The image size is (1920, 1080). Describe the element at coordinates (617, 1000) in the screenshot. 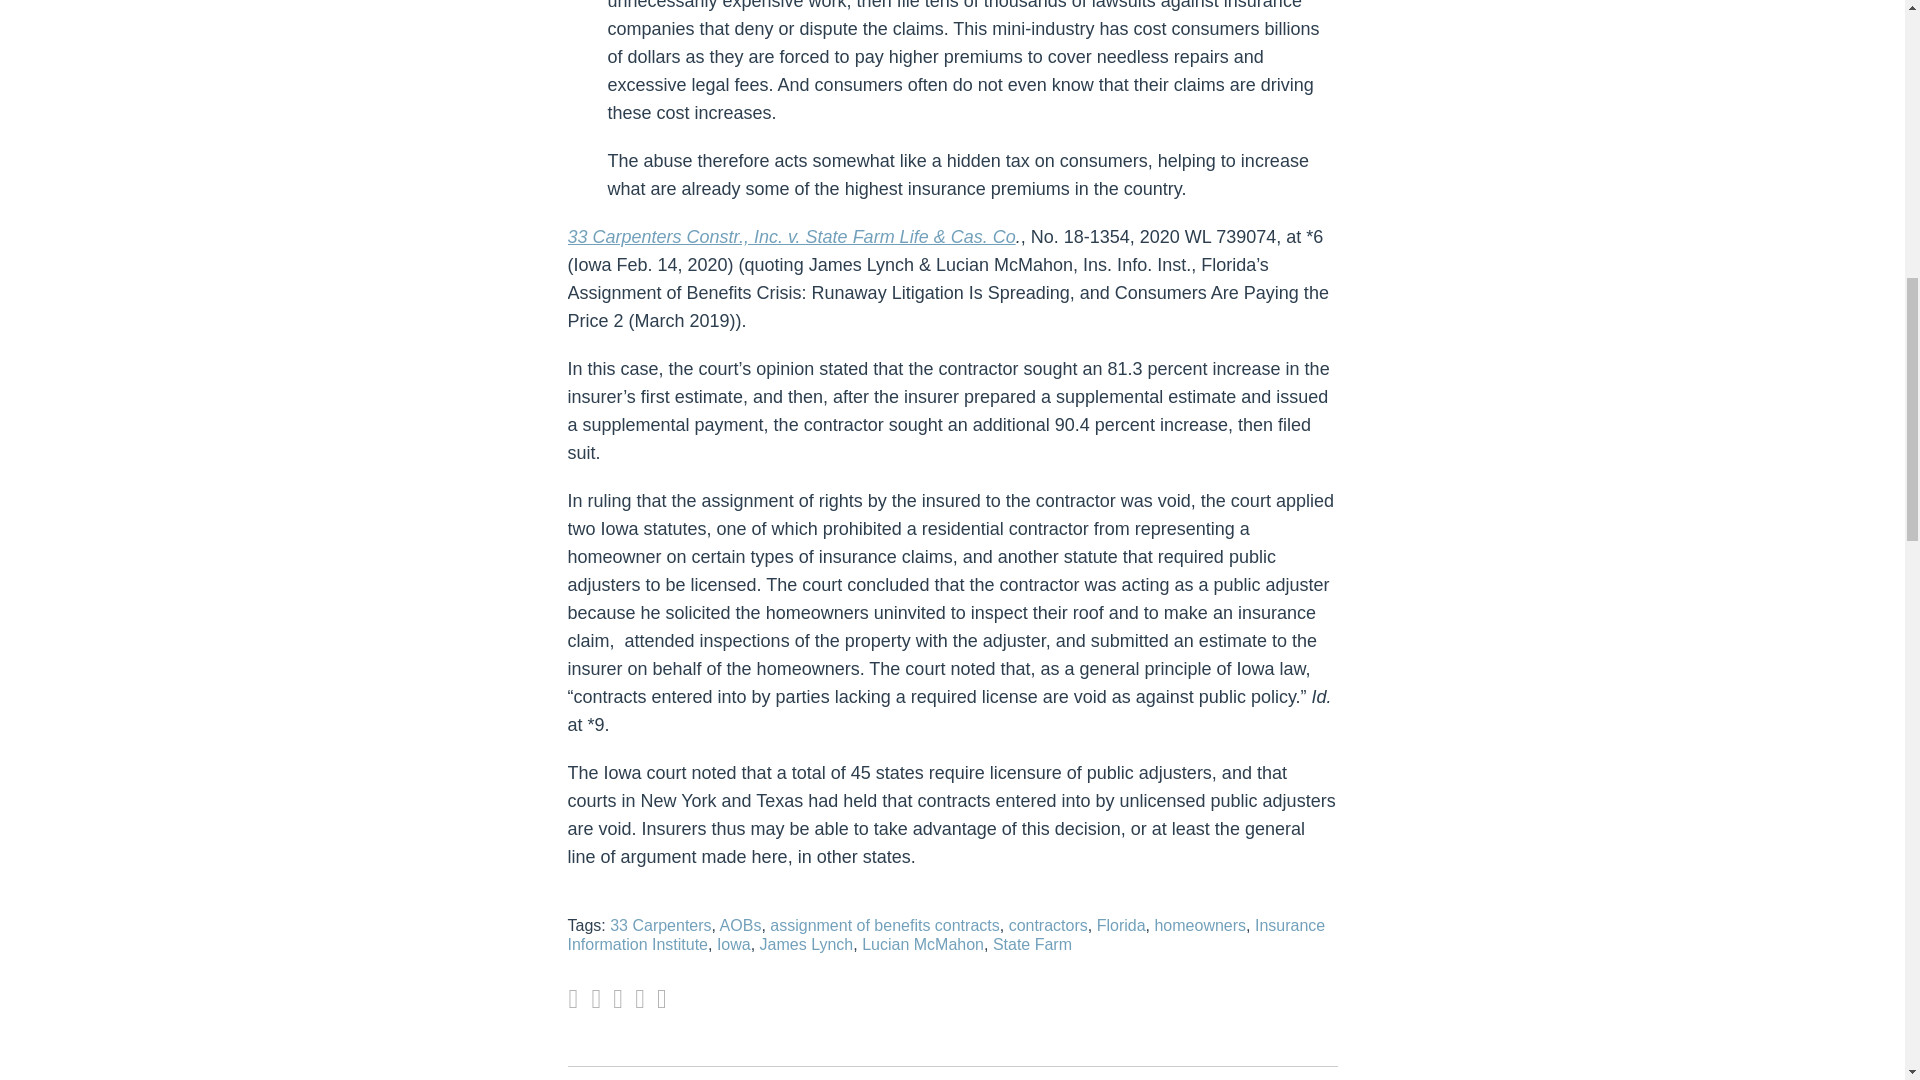

I see `Tweet this post` at that location.